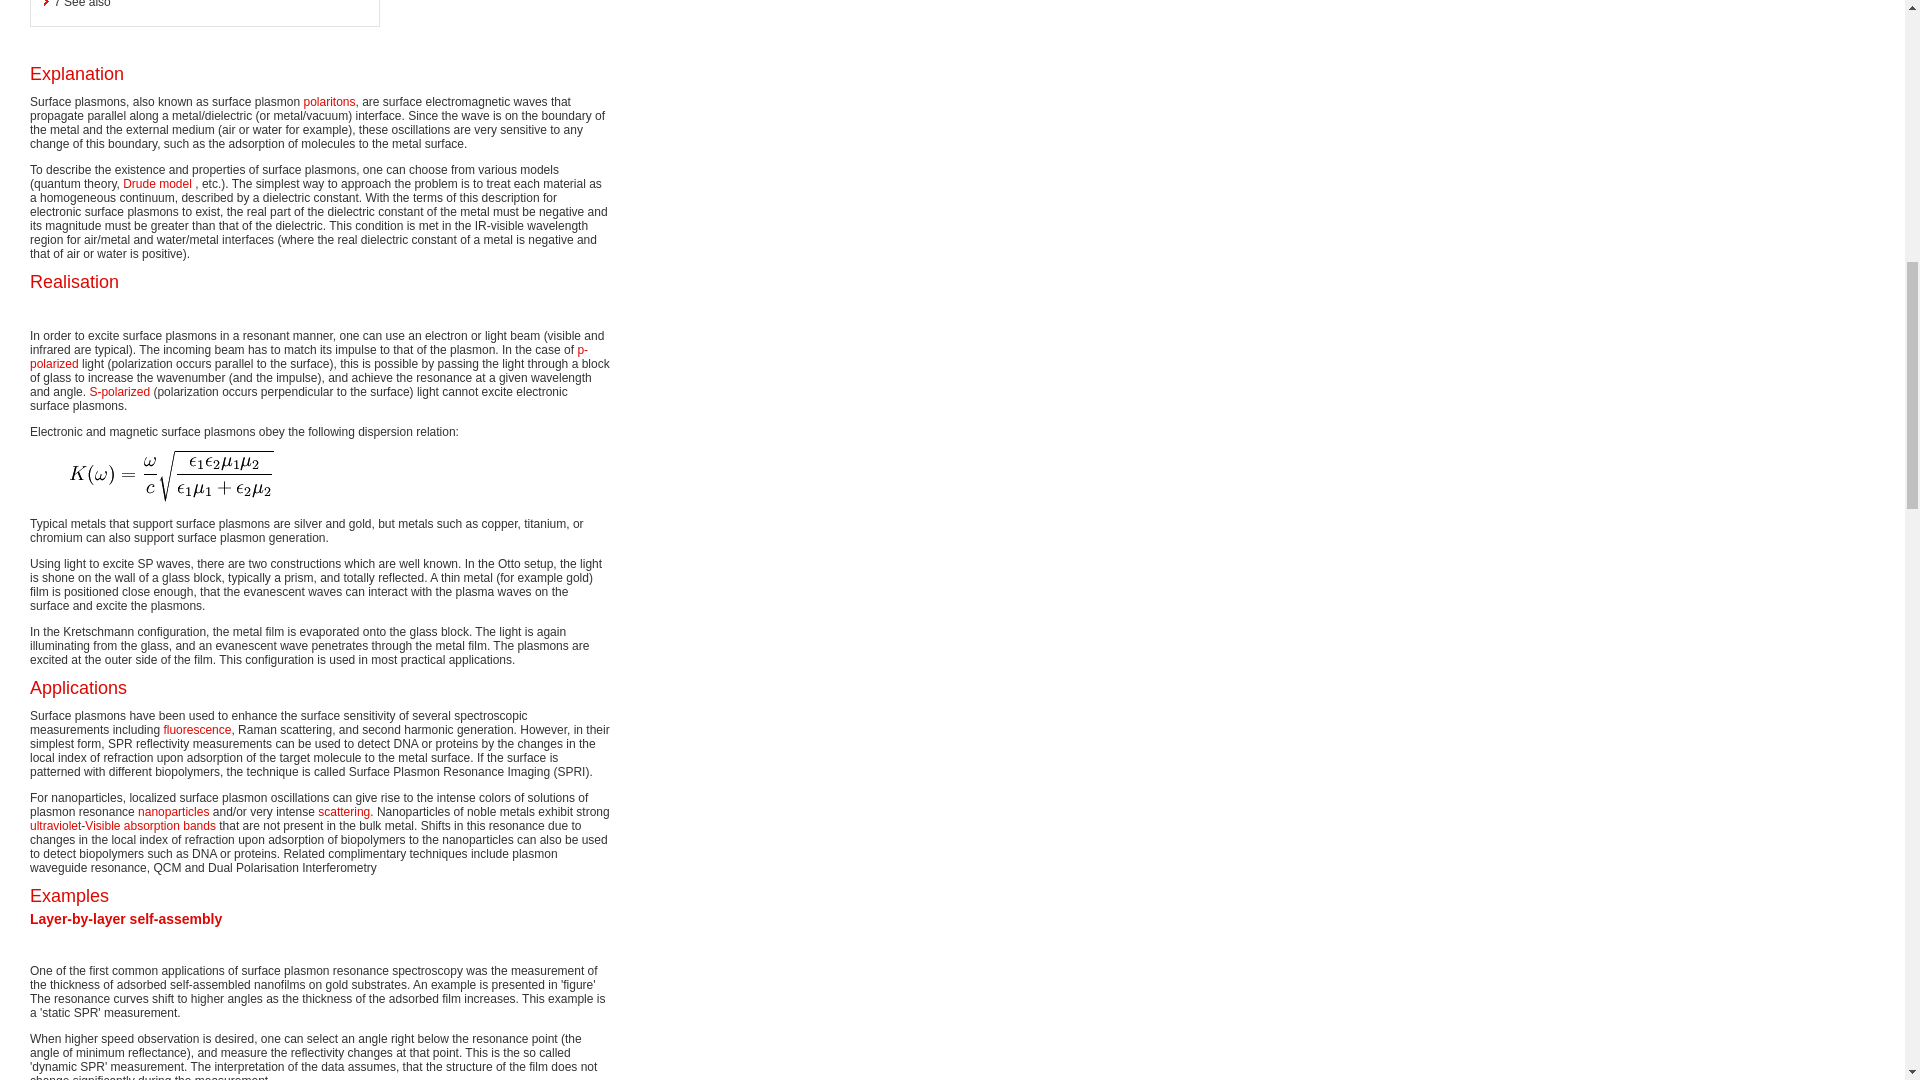 The width and height of the screenshot is (1920, 1080). Describe the element at coordinates (55, 825) in the screenshot. I see `Ultraviolet` at that location.